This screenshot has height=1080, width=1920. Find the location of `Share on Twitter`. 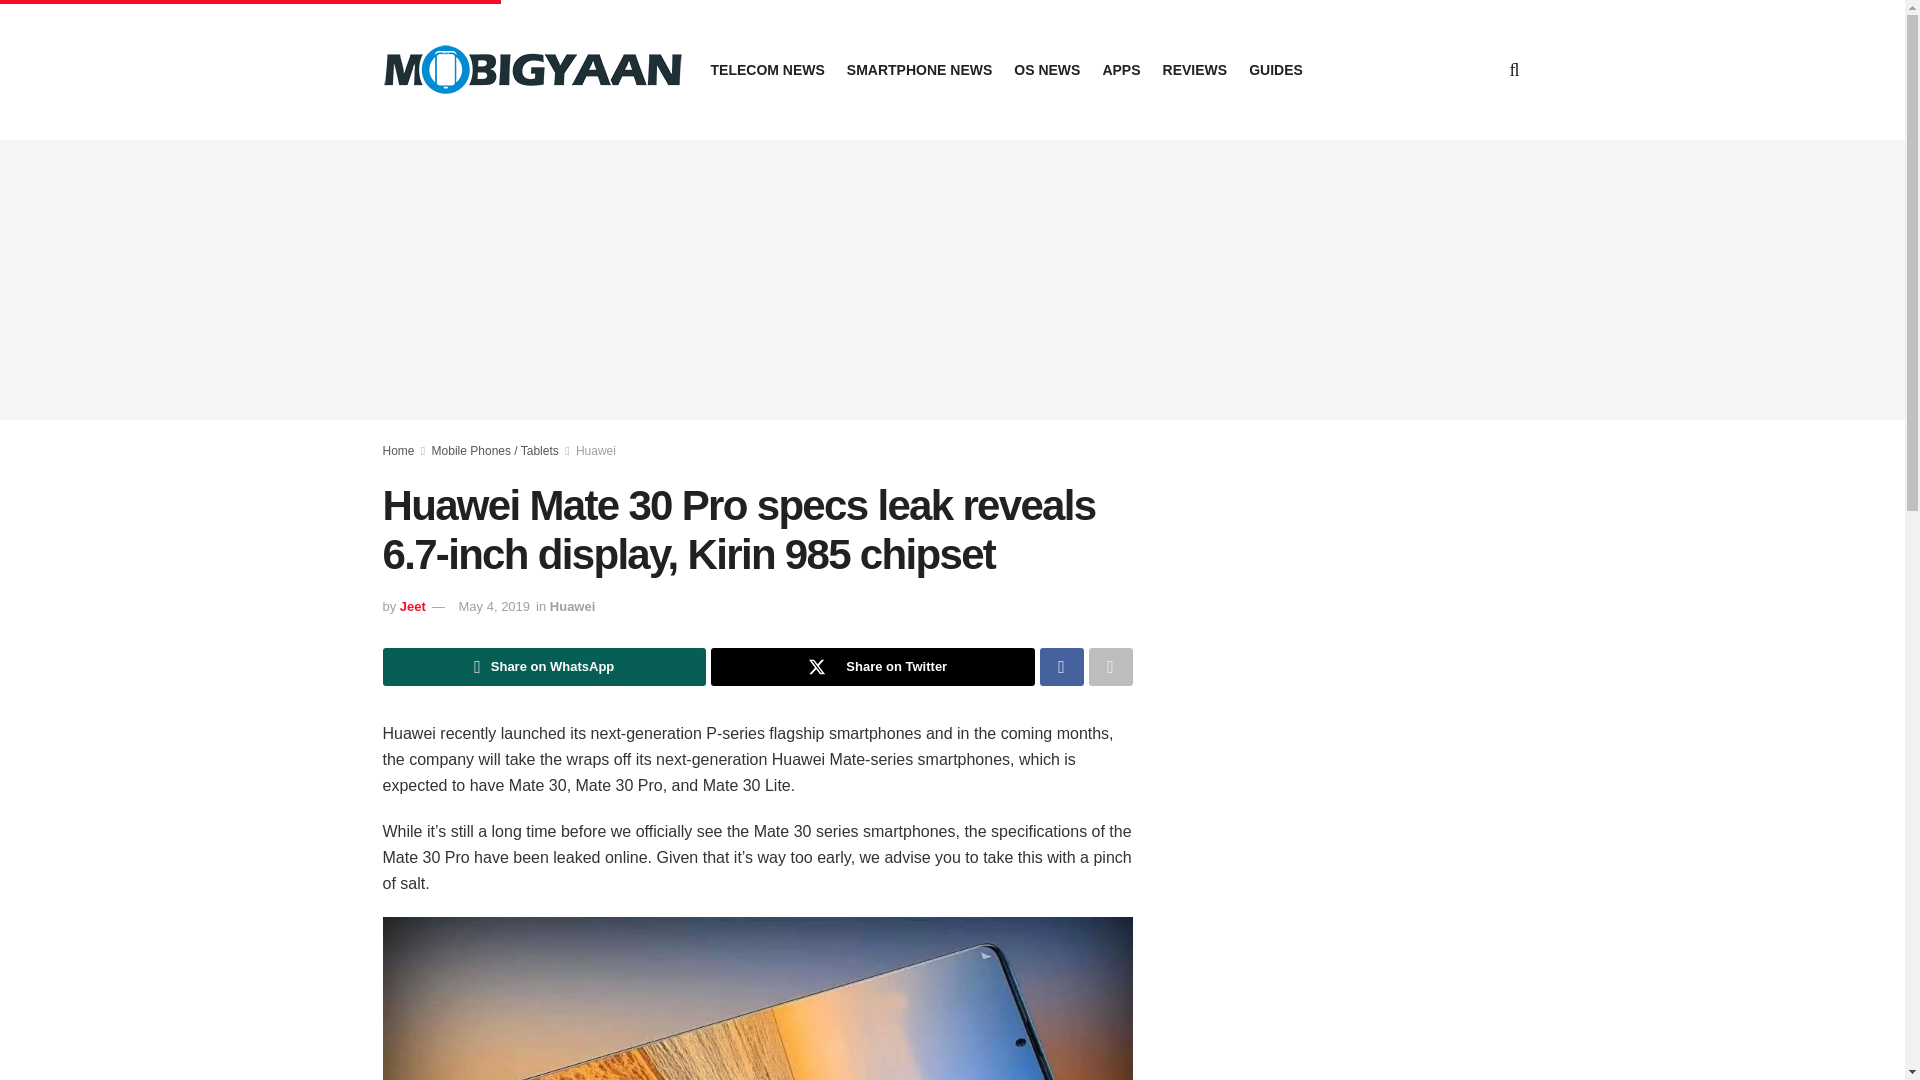

Share on Twitter is located at coordinates (872, 666).